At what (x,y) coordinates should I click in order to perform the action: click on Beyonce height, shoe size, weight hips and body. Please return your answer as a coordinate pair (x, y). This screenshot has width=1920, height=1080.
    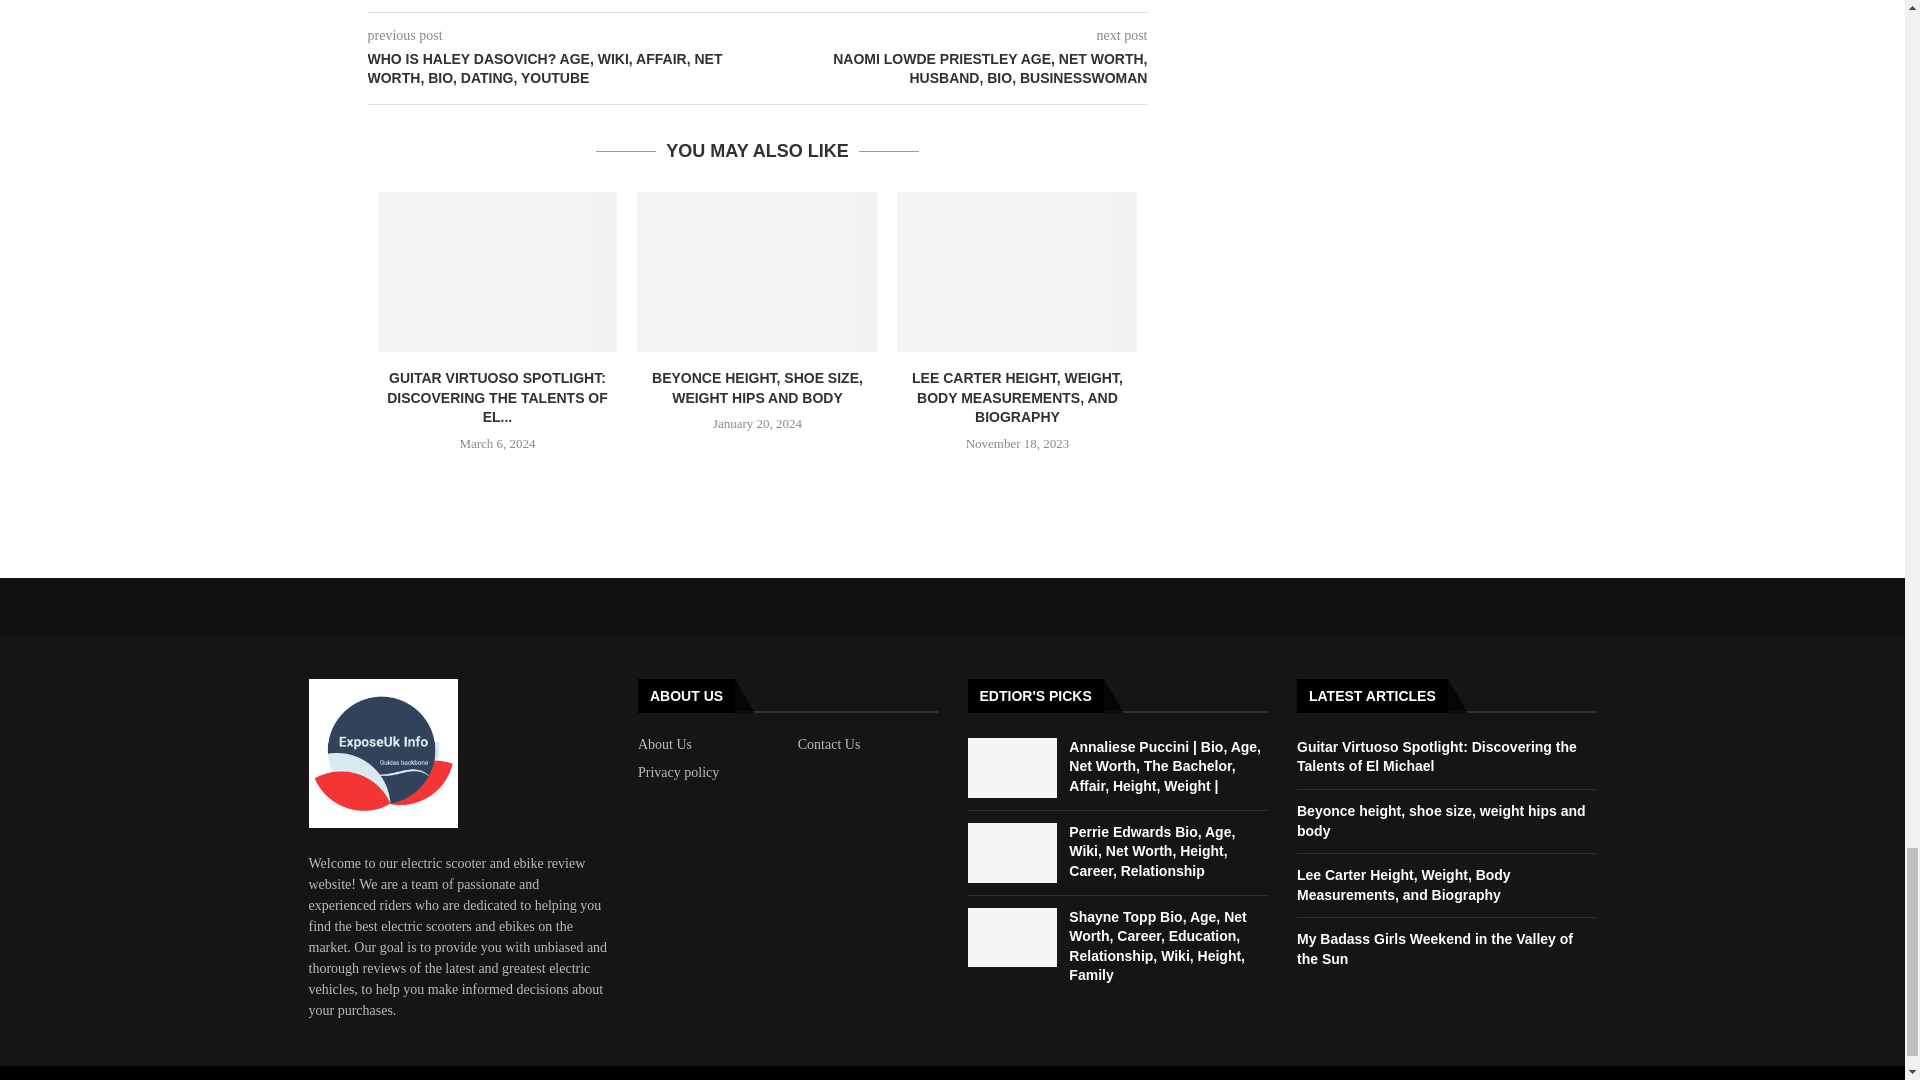
    Looking at the image, I should click on (757, 272).